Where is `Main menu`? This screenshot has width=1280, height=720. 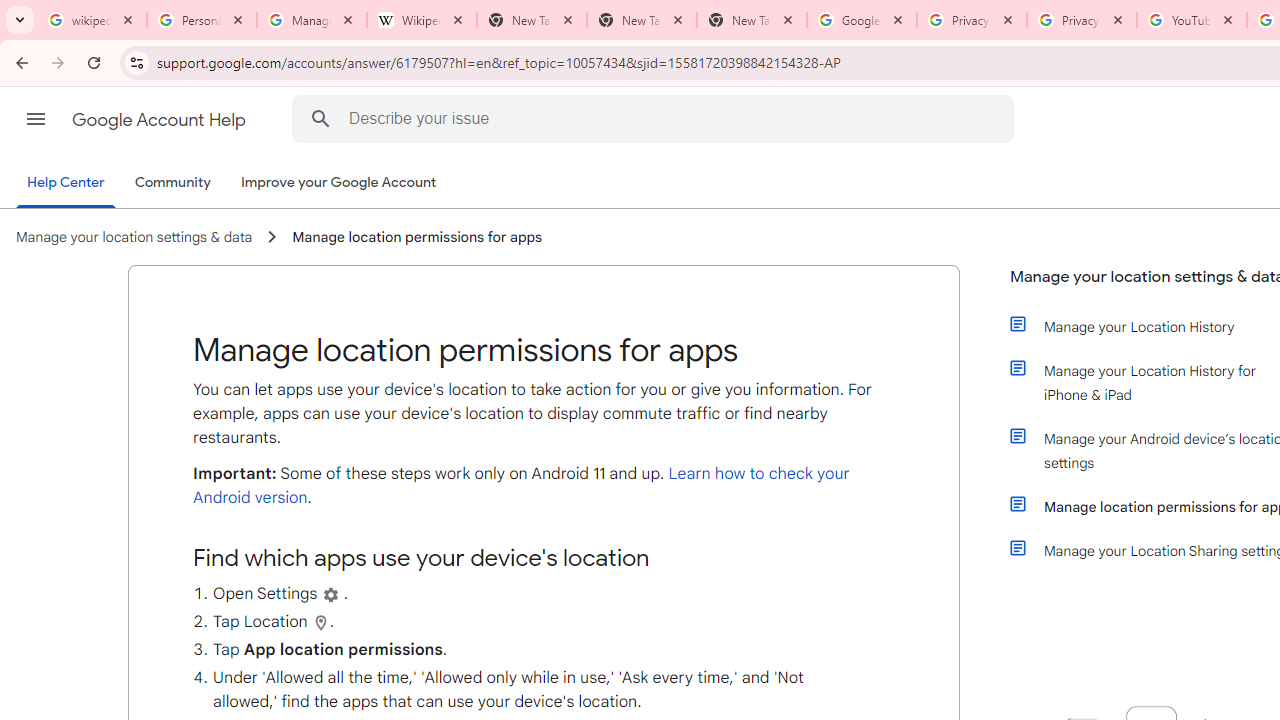 Main menu is located at coordinates (36, 119).